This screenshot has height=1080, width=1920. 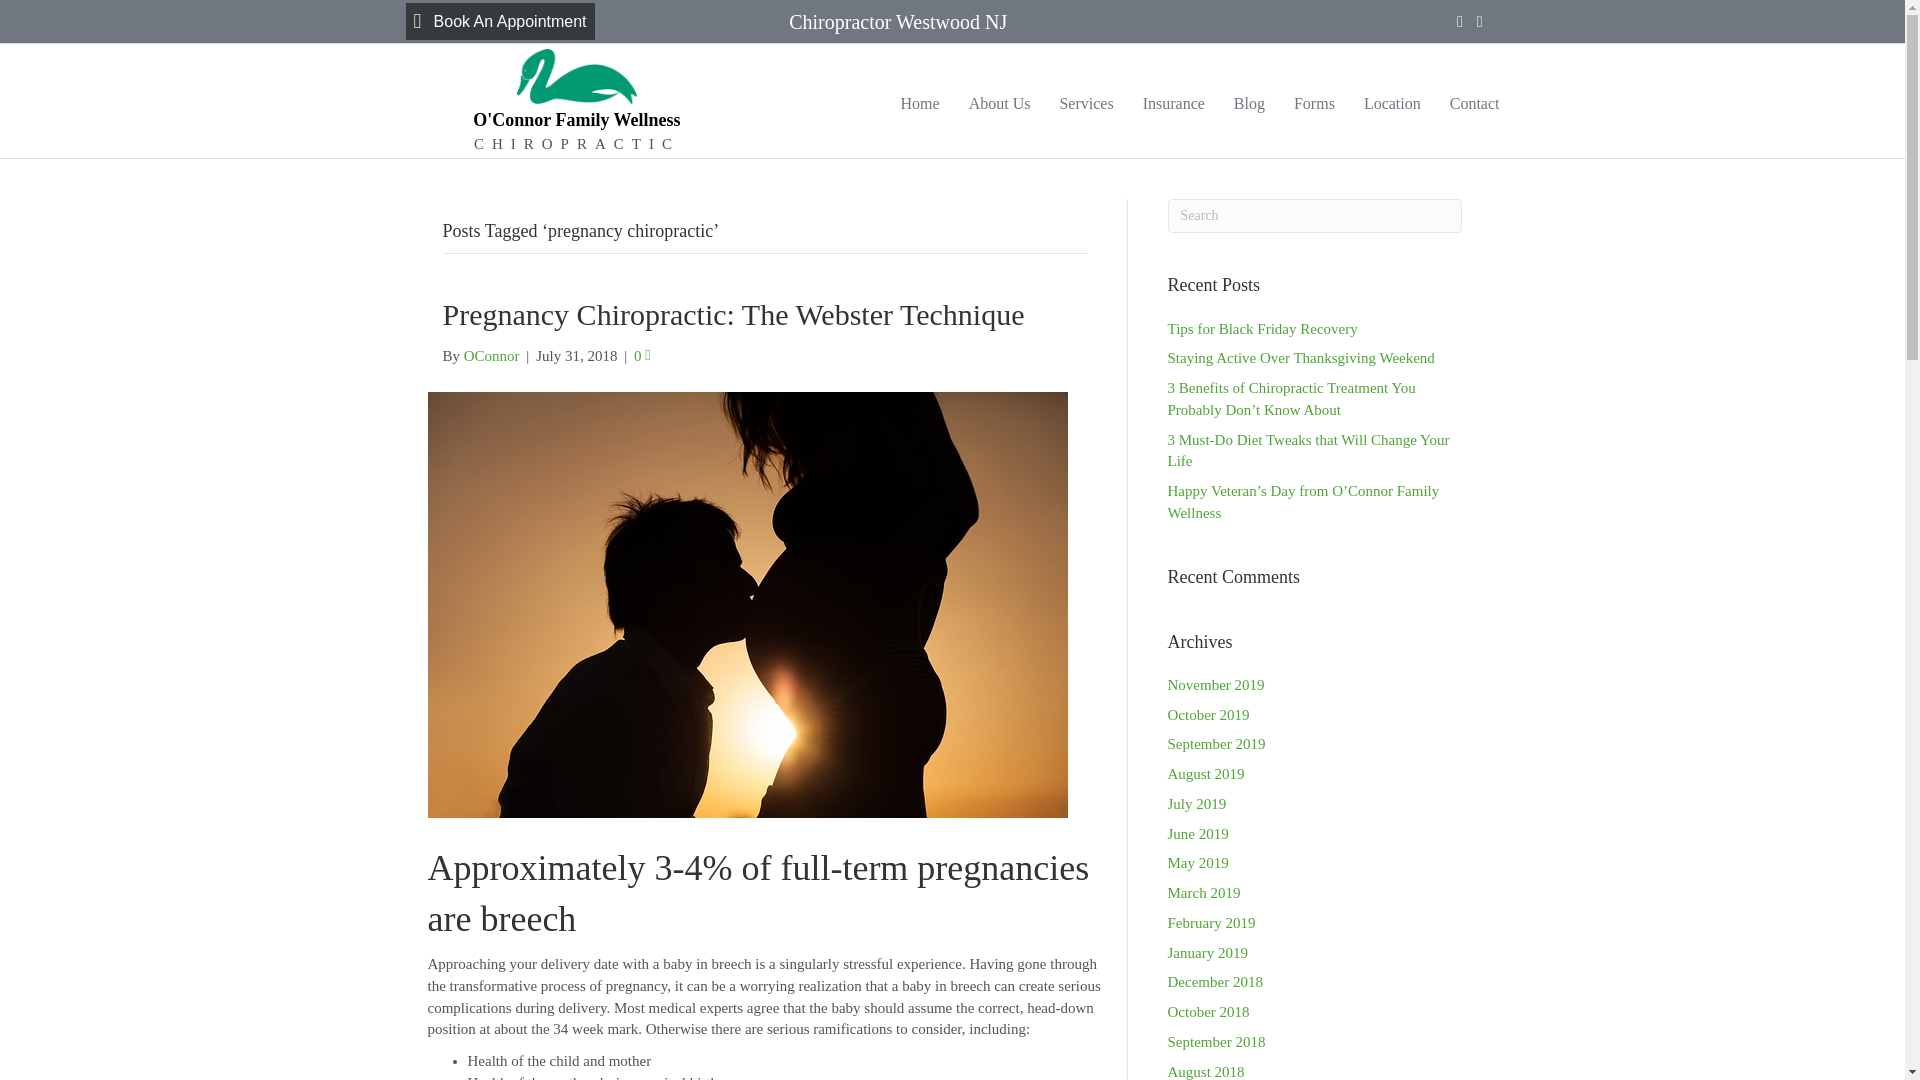 I want to click on Forms, so click(x=1314, y=102).